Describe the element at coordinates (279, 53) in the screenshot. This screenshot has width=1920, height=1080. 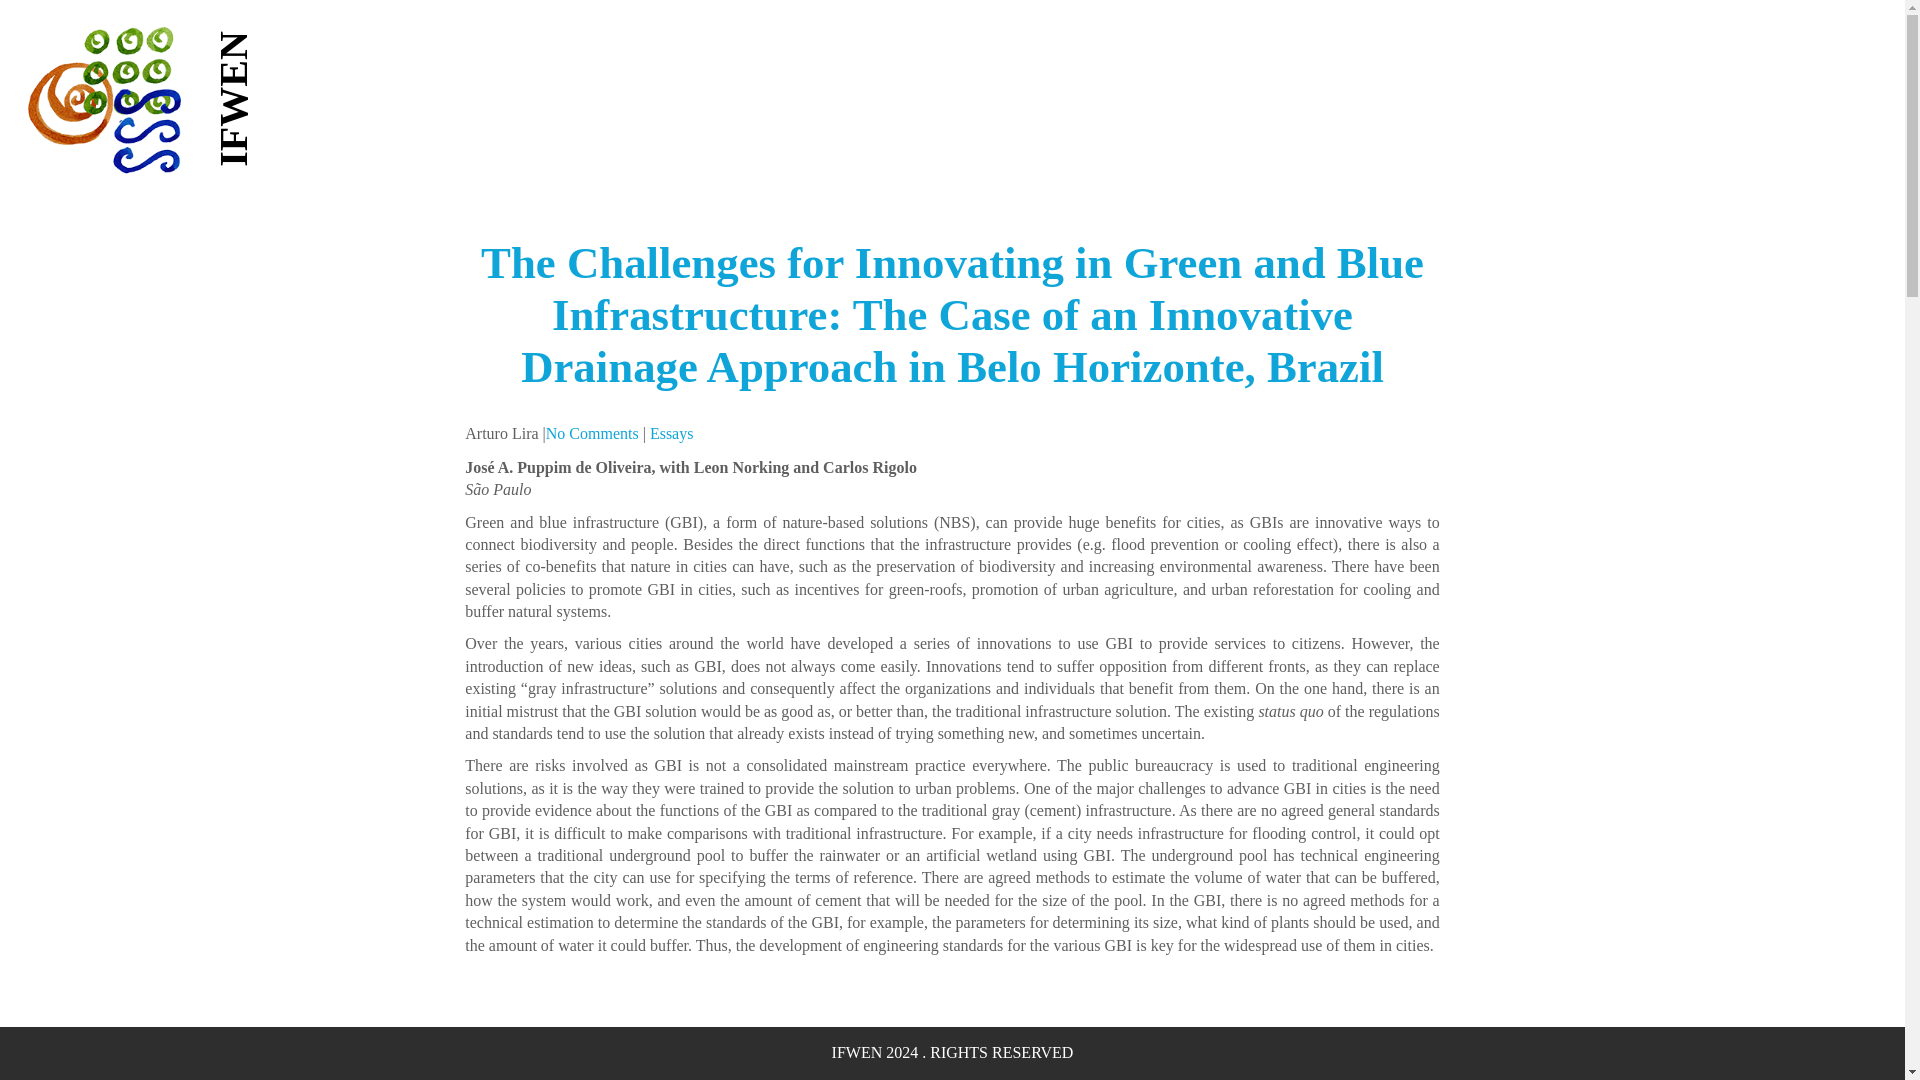
I see `IFWEN` at that location.